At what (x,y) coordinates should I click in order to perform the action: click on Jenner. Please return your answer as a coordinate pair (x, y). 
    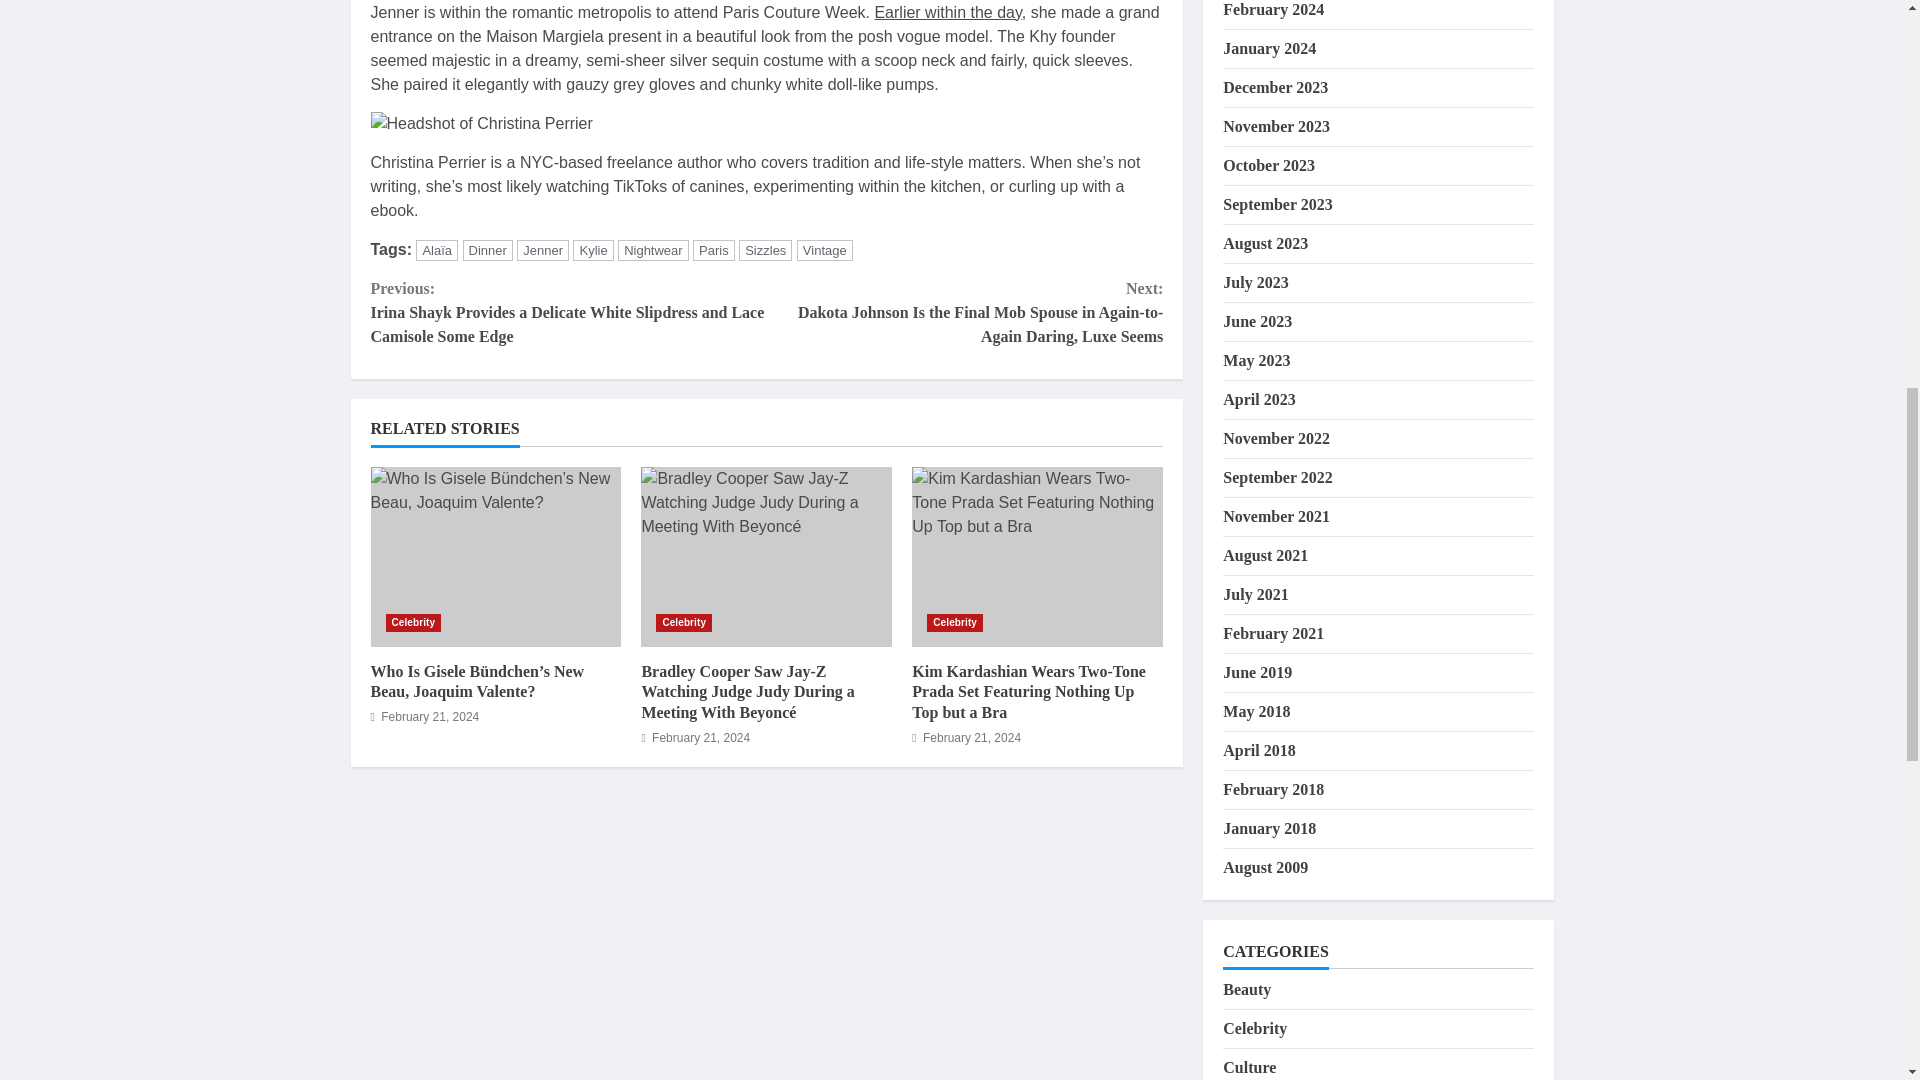
    Looking at the image, I should click on (542, 250).